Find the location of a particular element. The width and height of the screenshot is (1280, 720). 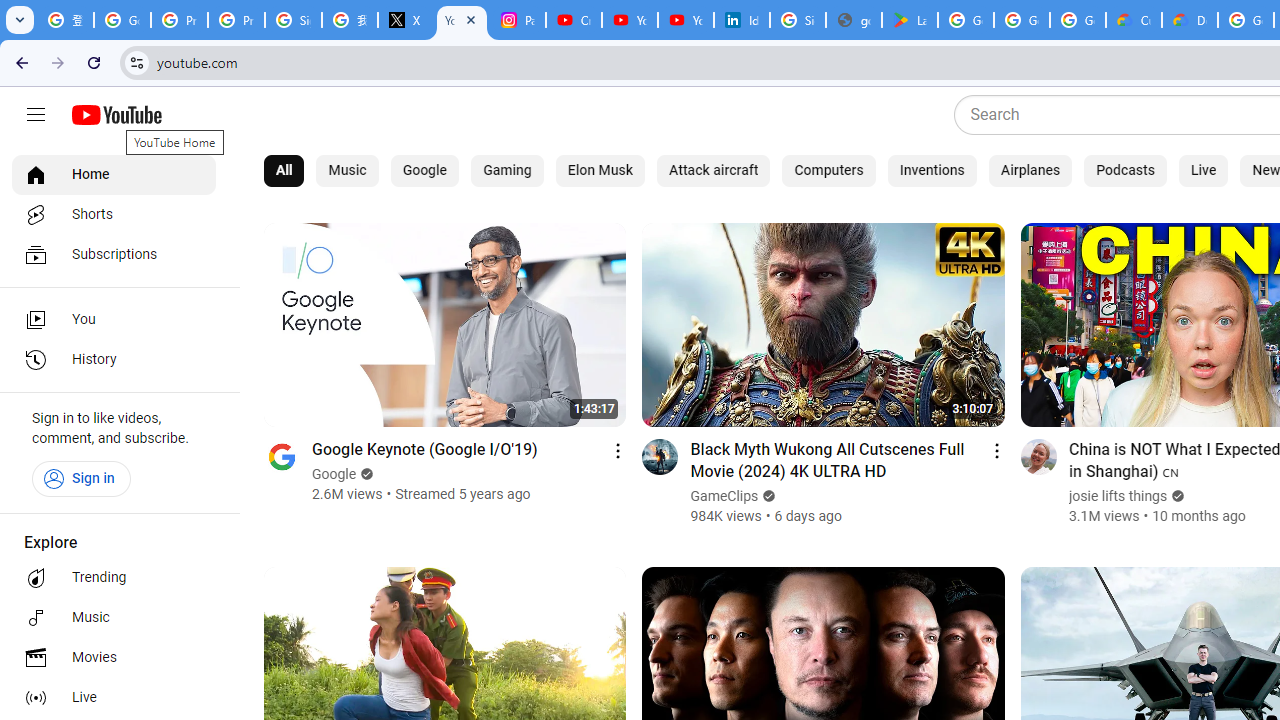

Trending is located at coordinates (114, 578).